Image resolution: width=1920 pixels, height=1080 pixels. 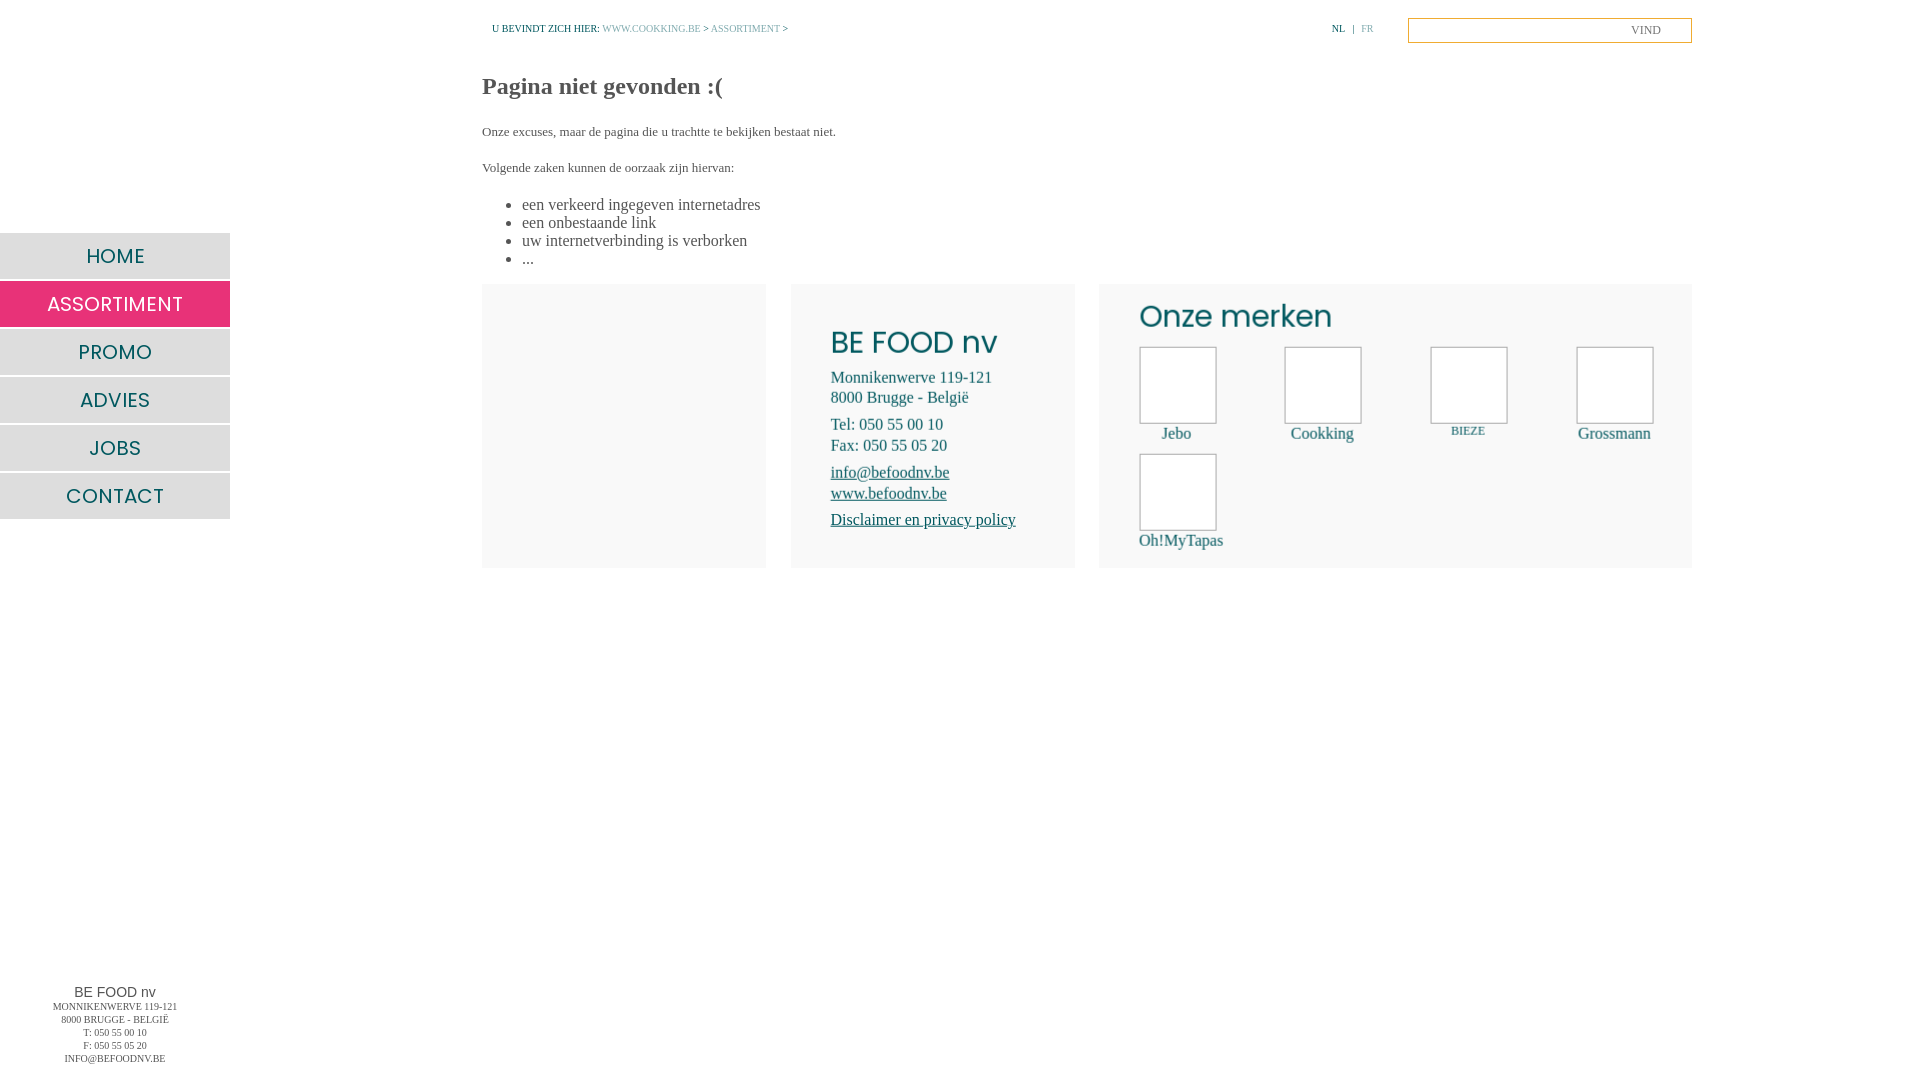 I want to click on  Jebo, so click(x=1176, y=395).